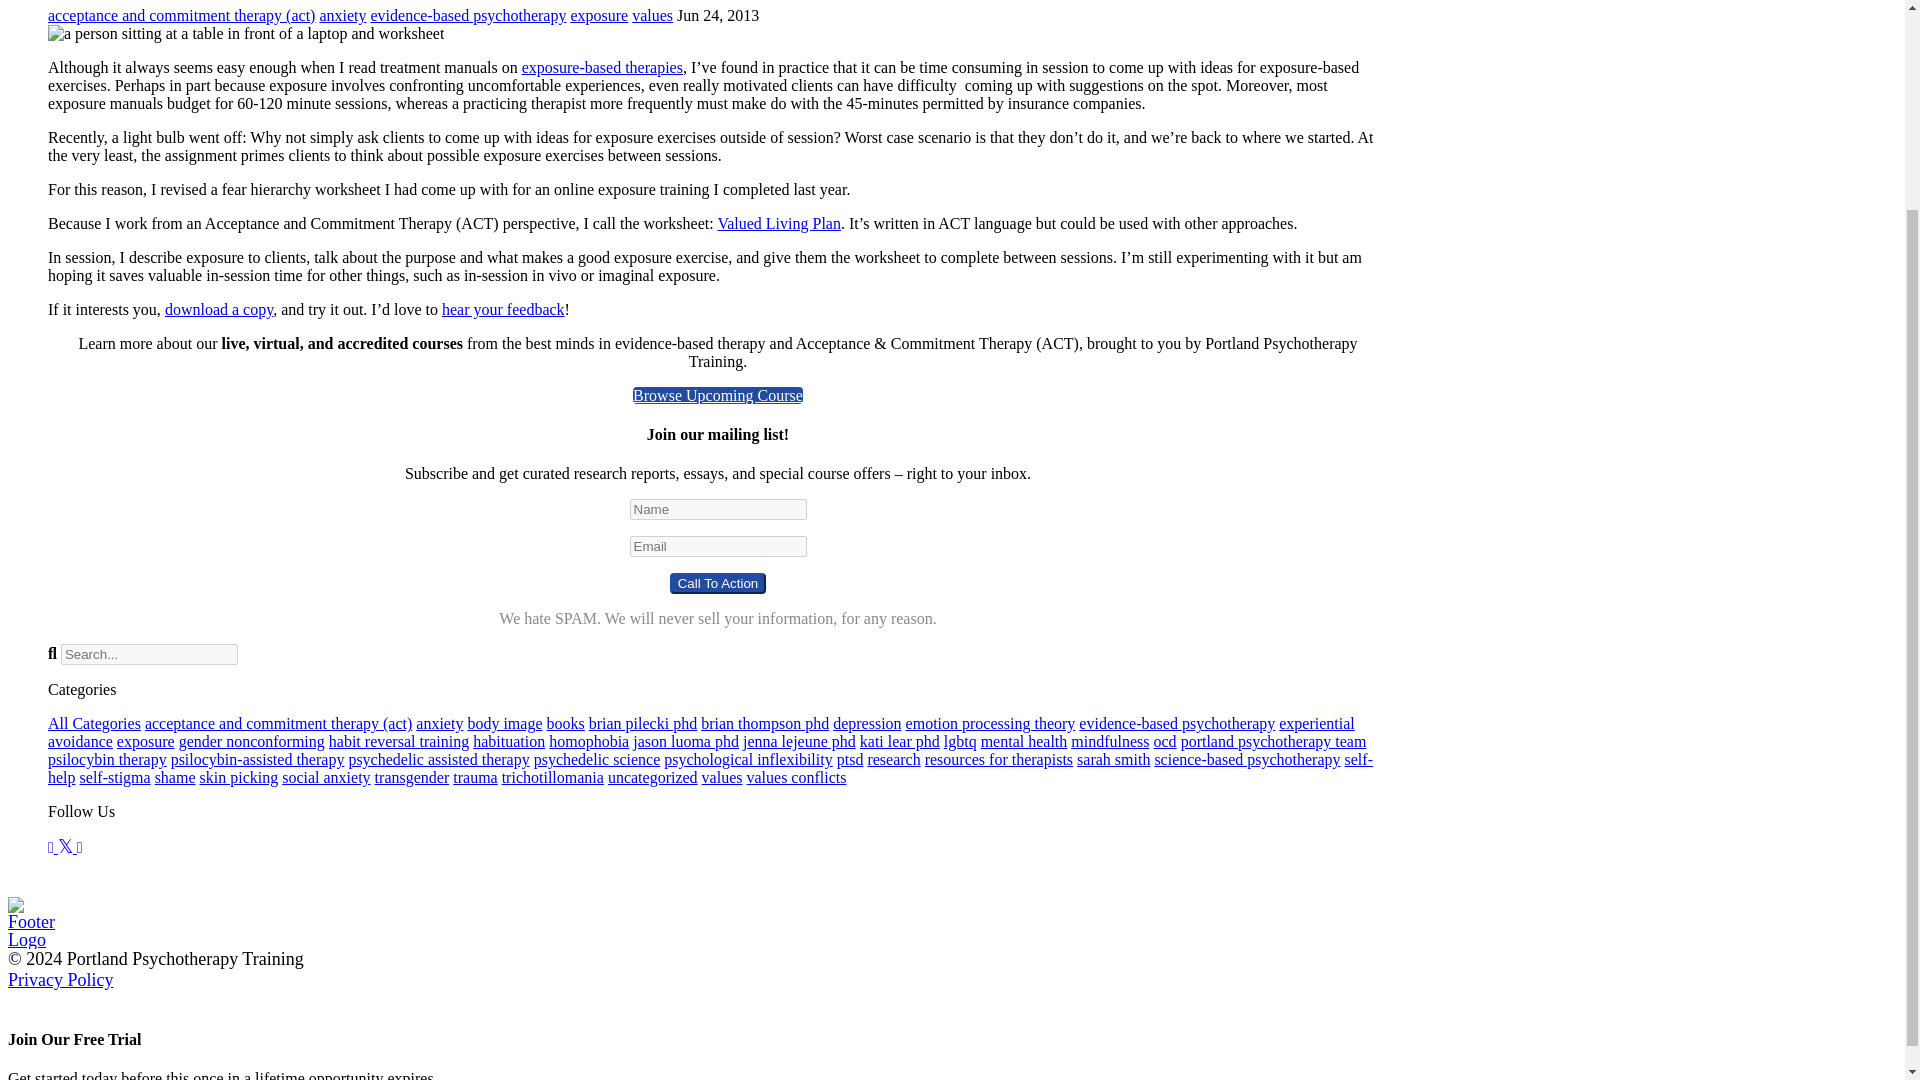 The height and width of the screenshot is (1080, 1920). Describe the element at coordinates (702, 732) in the screenshot. I see `experiential avoidance` at that location.